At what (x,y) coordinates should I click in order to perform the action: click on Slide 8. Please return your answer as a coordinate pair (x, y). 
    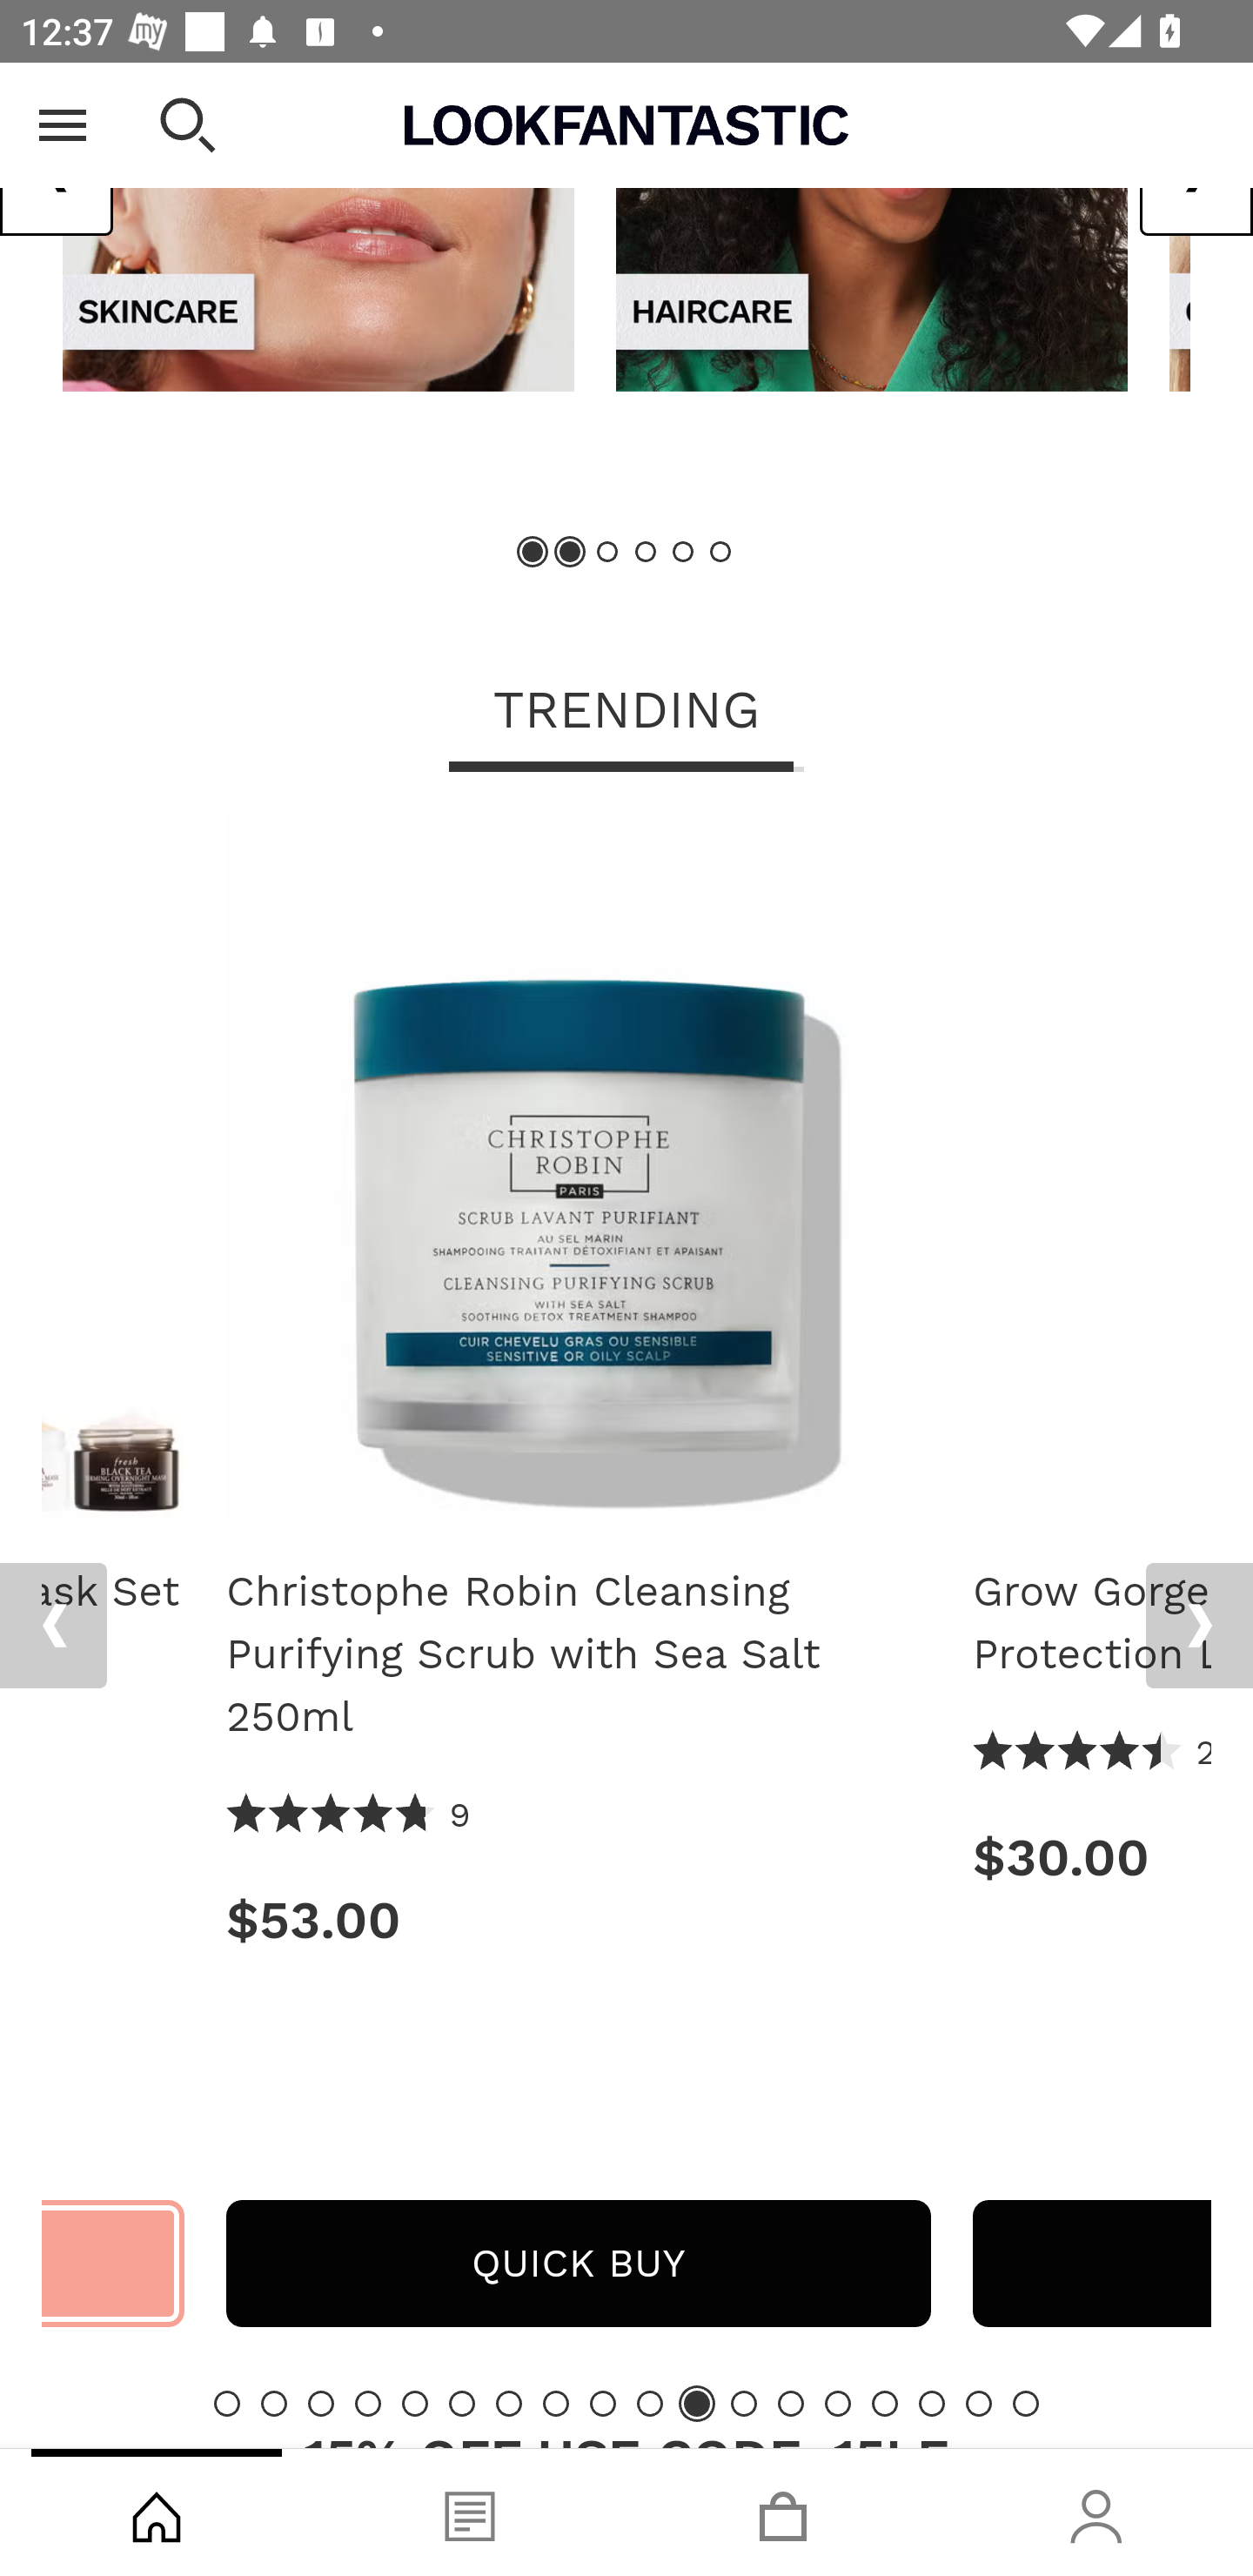
    Looking at the image, I should click on (555, 2403).